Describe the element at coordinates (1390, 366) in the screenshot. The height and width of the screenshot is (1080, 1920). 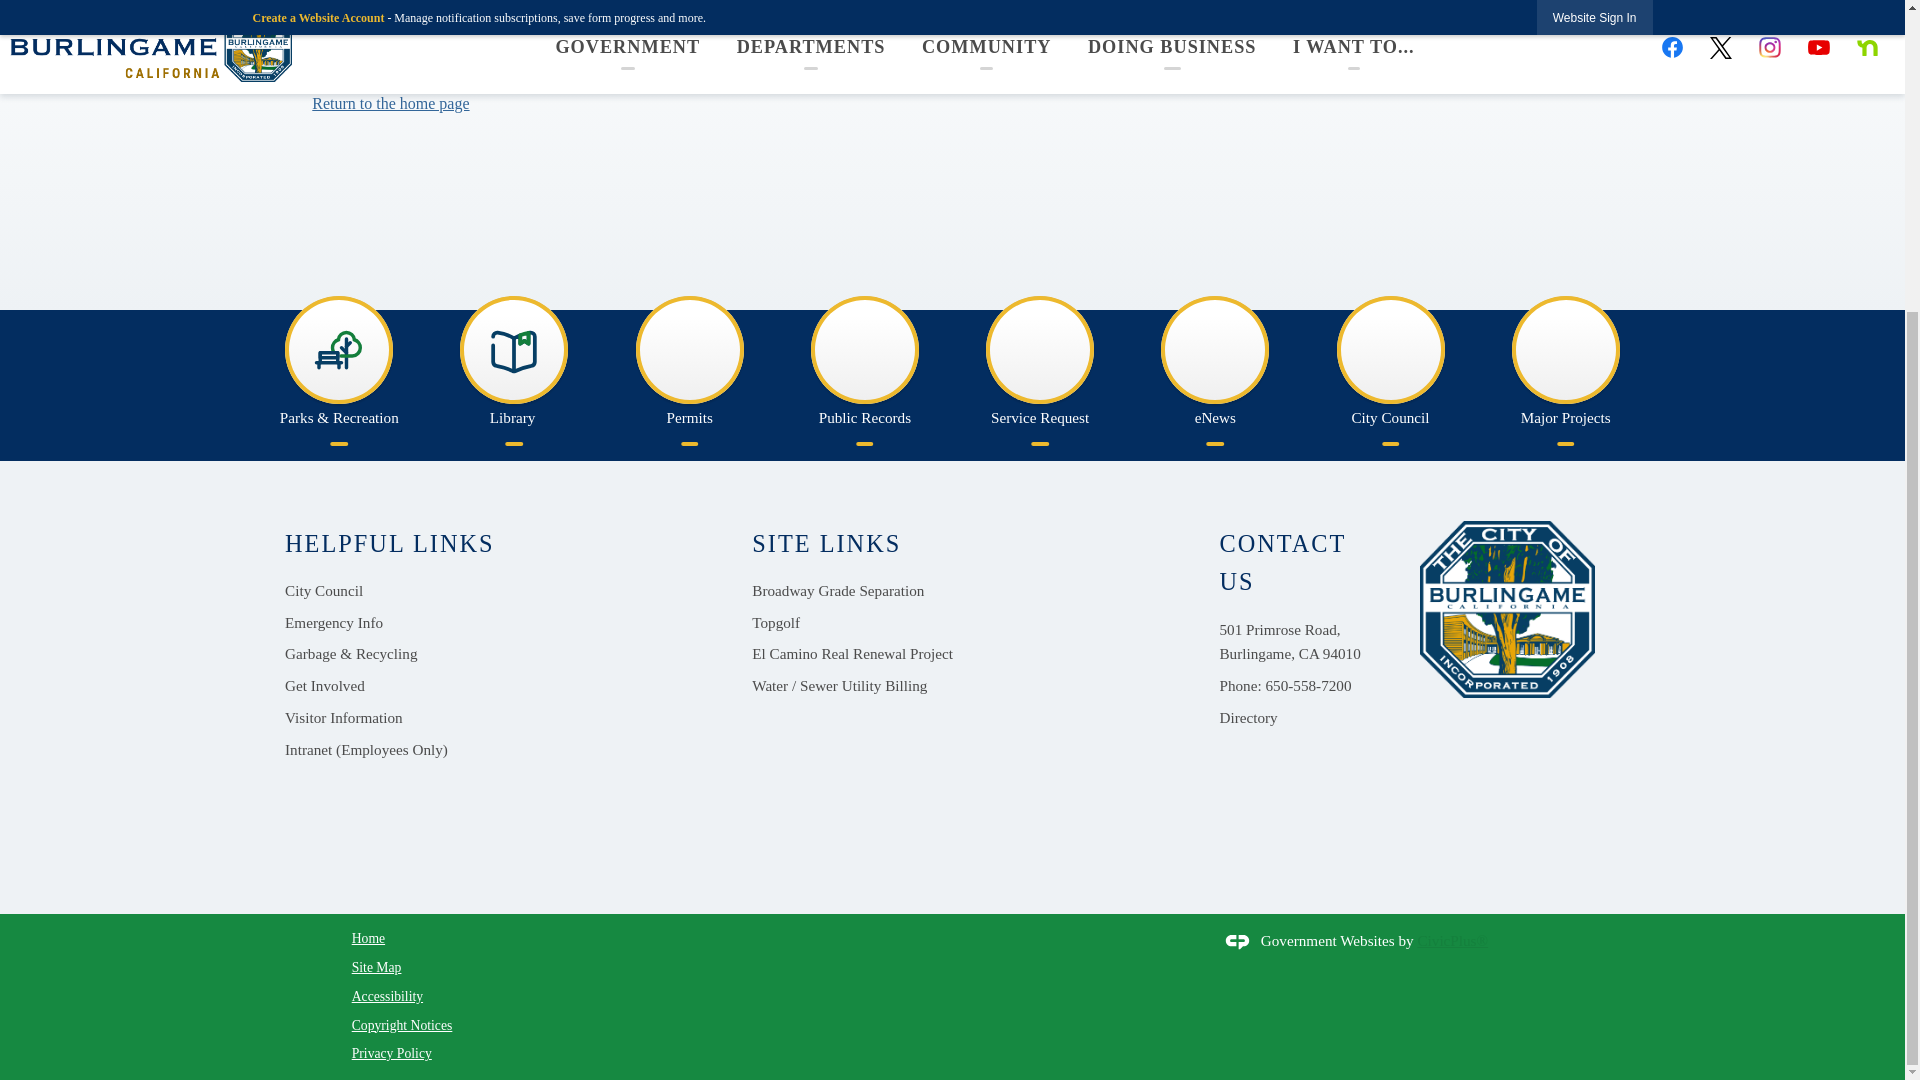
I see `City Council` at that location.